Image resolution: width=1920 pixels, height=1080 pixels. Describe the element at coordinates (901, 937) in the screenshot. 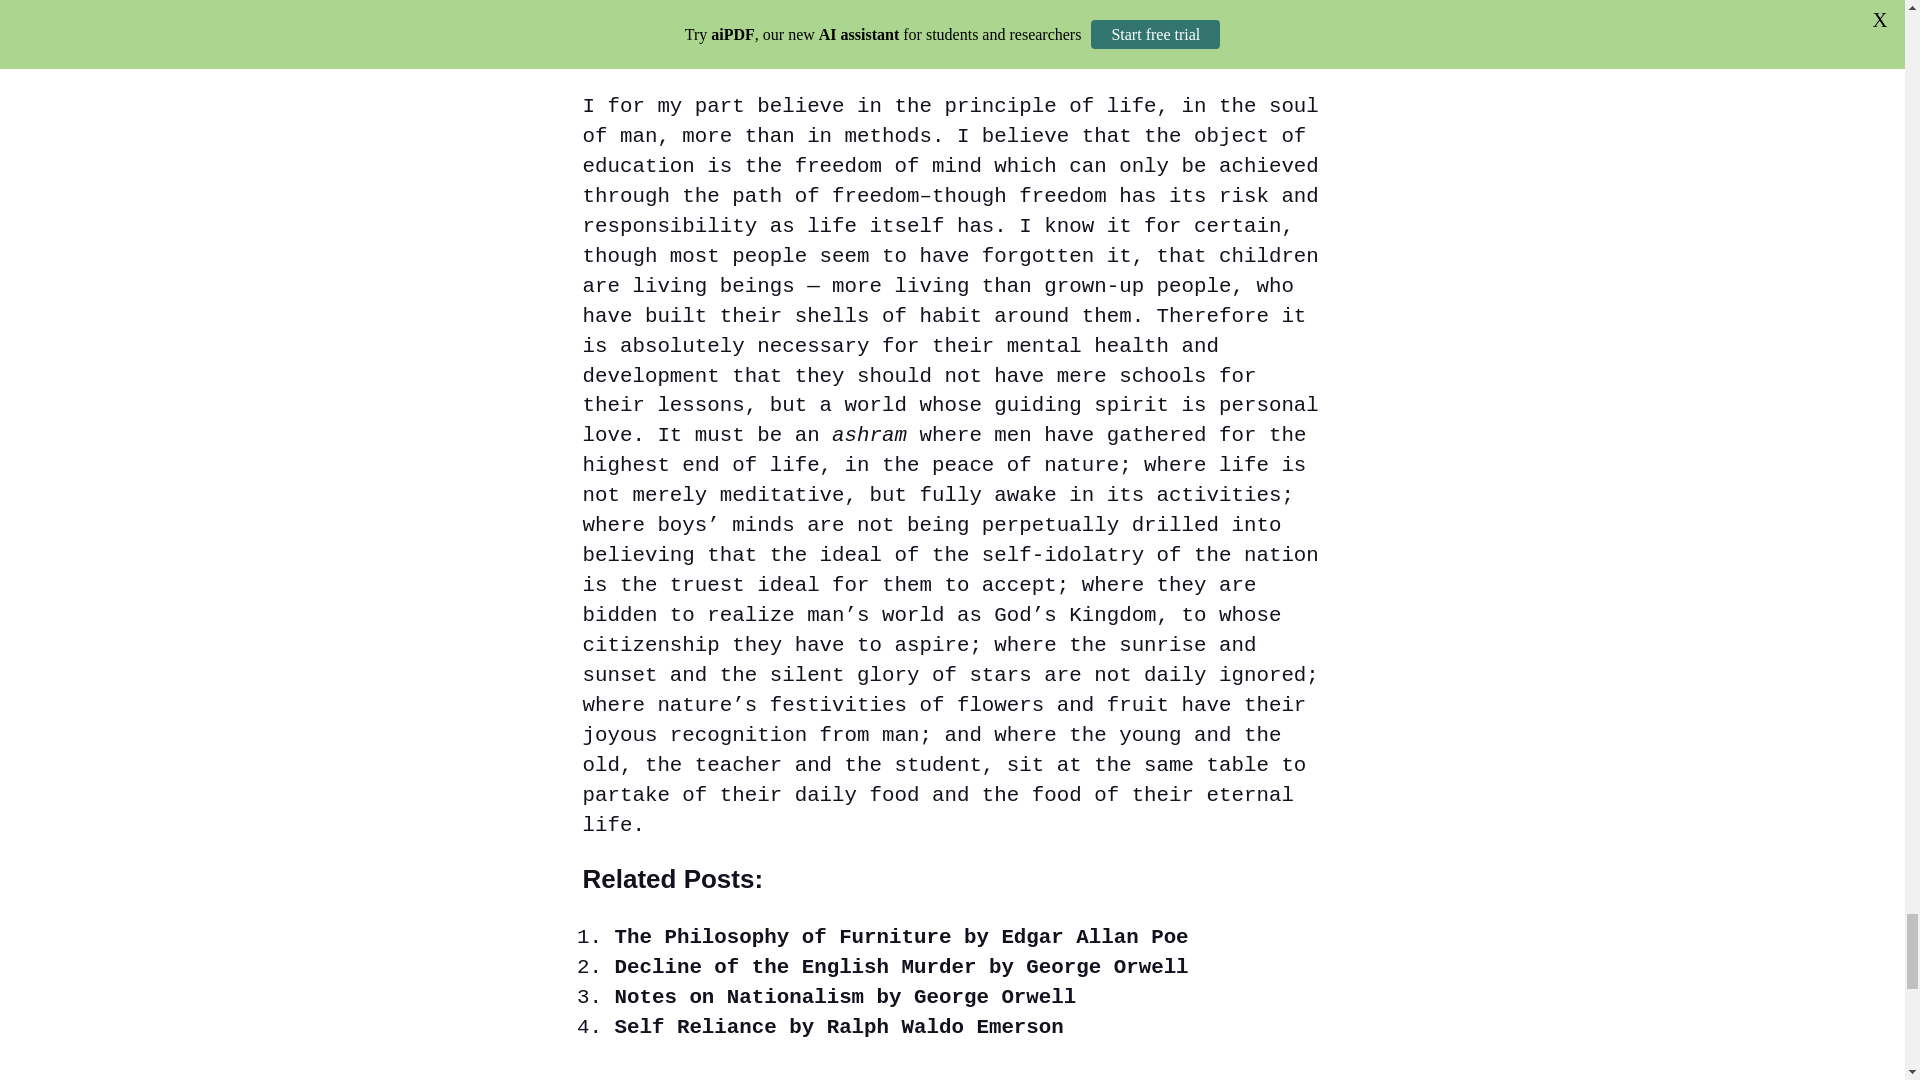

I see `The Philosophy of Furniture by Edgar Allan Poe` at that location.